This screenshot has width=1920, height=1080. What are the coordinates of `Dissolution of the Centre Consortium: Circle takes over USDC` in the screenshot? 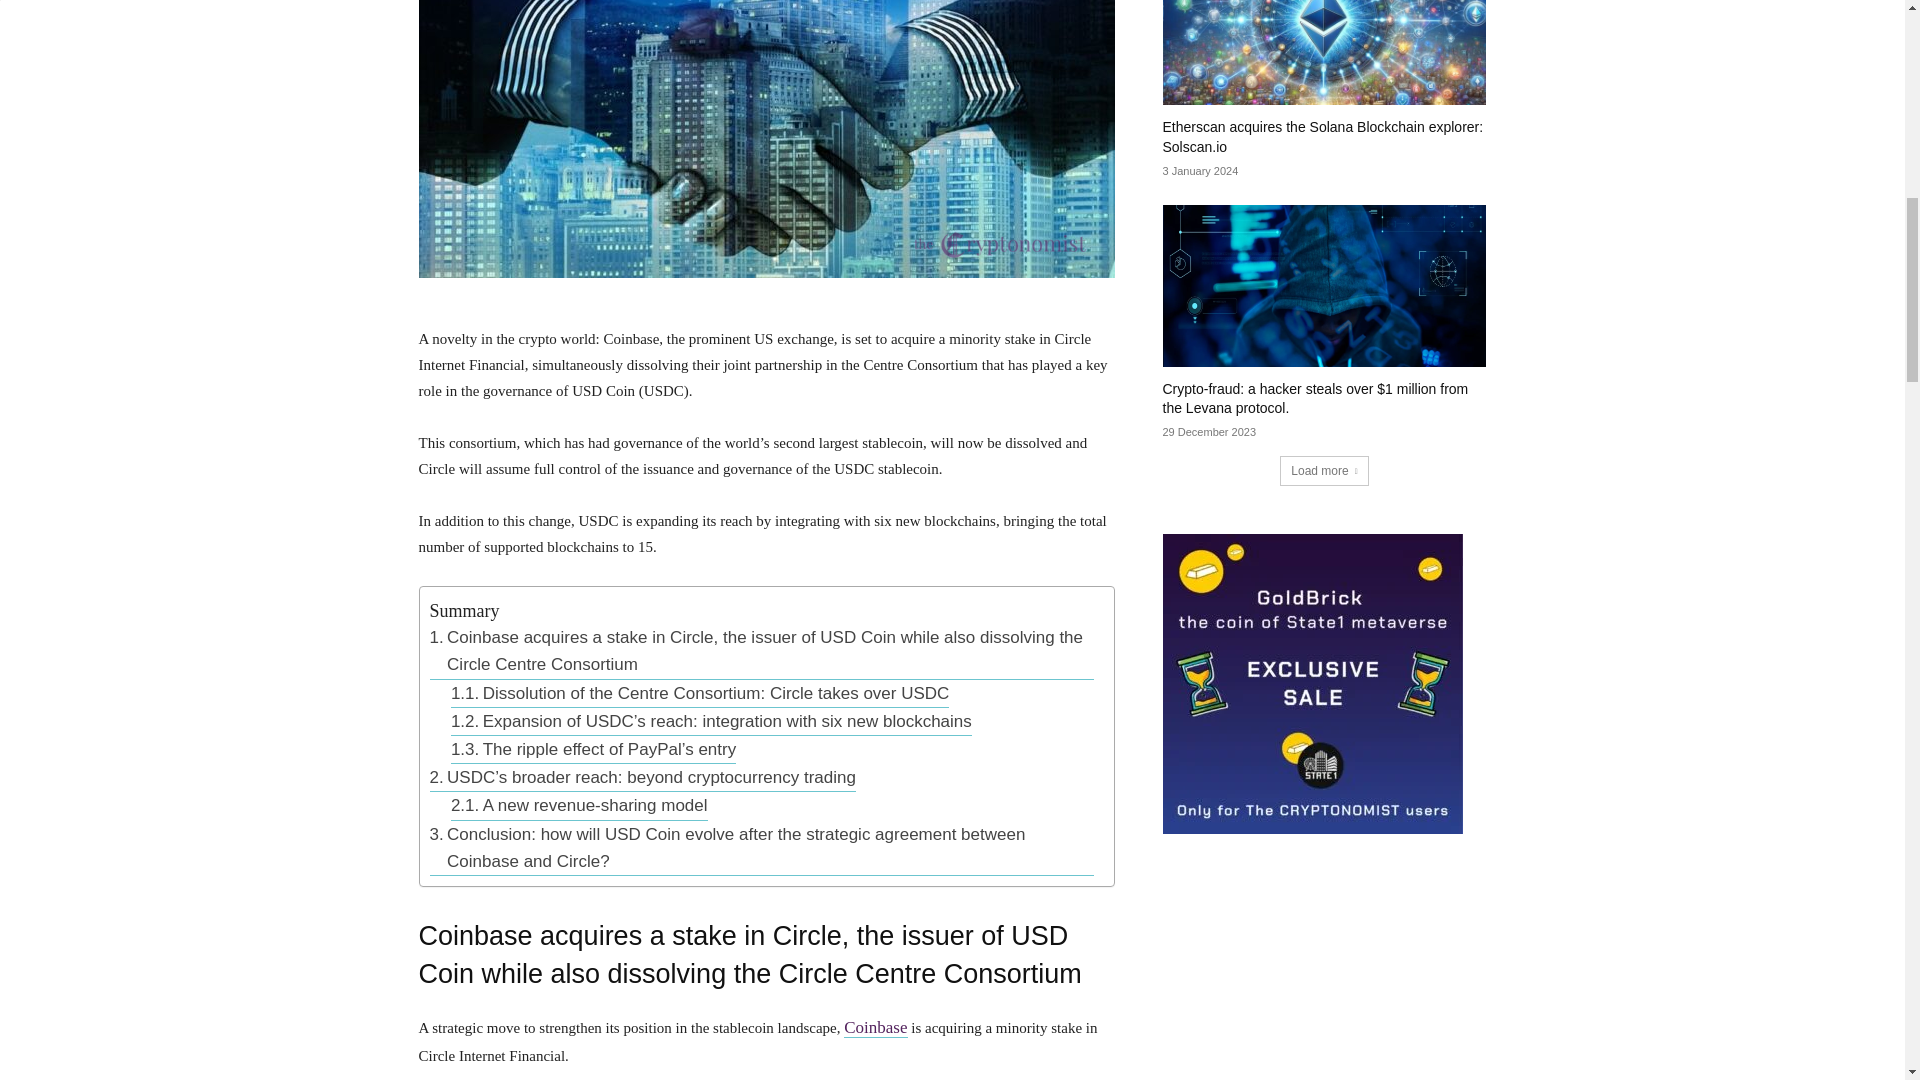 It's located at (700, 694).